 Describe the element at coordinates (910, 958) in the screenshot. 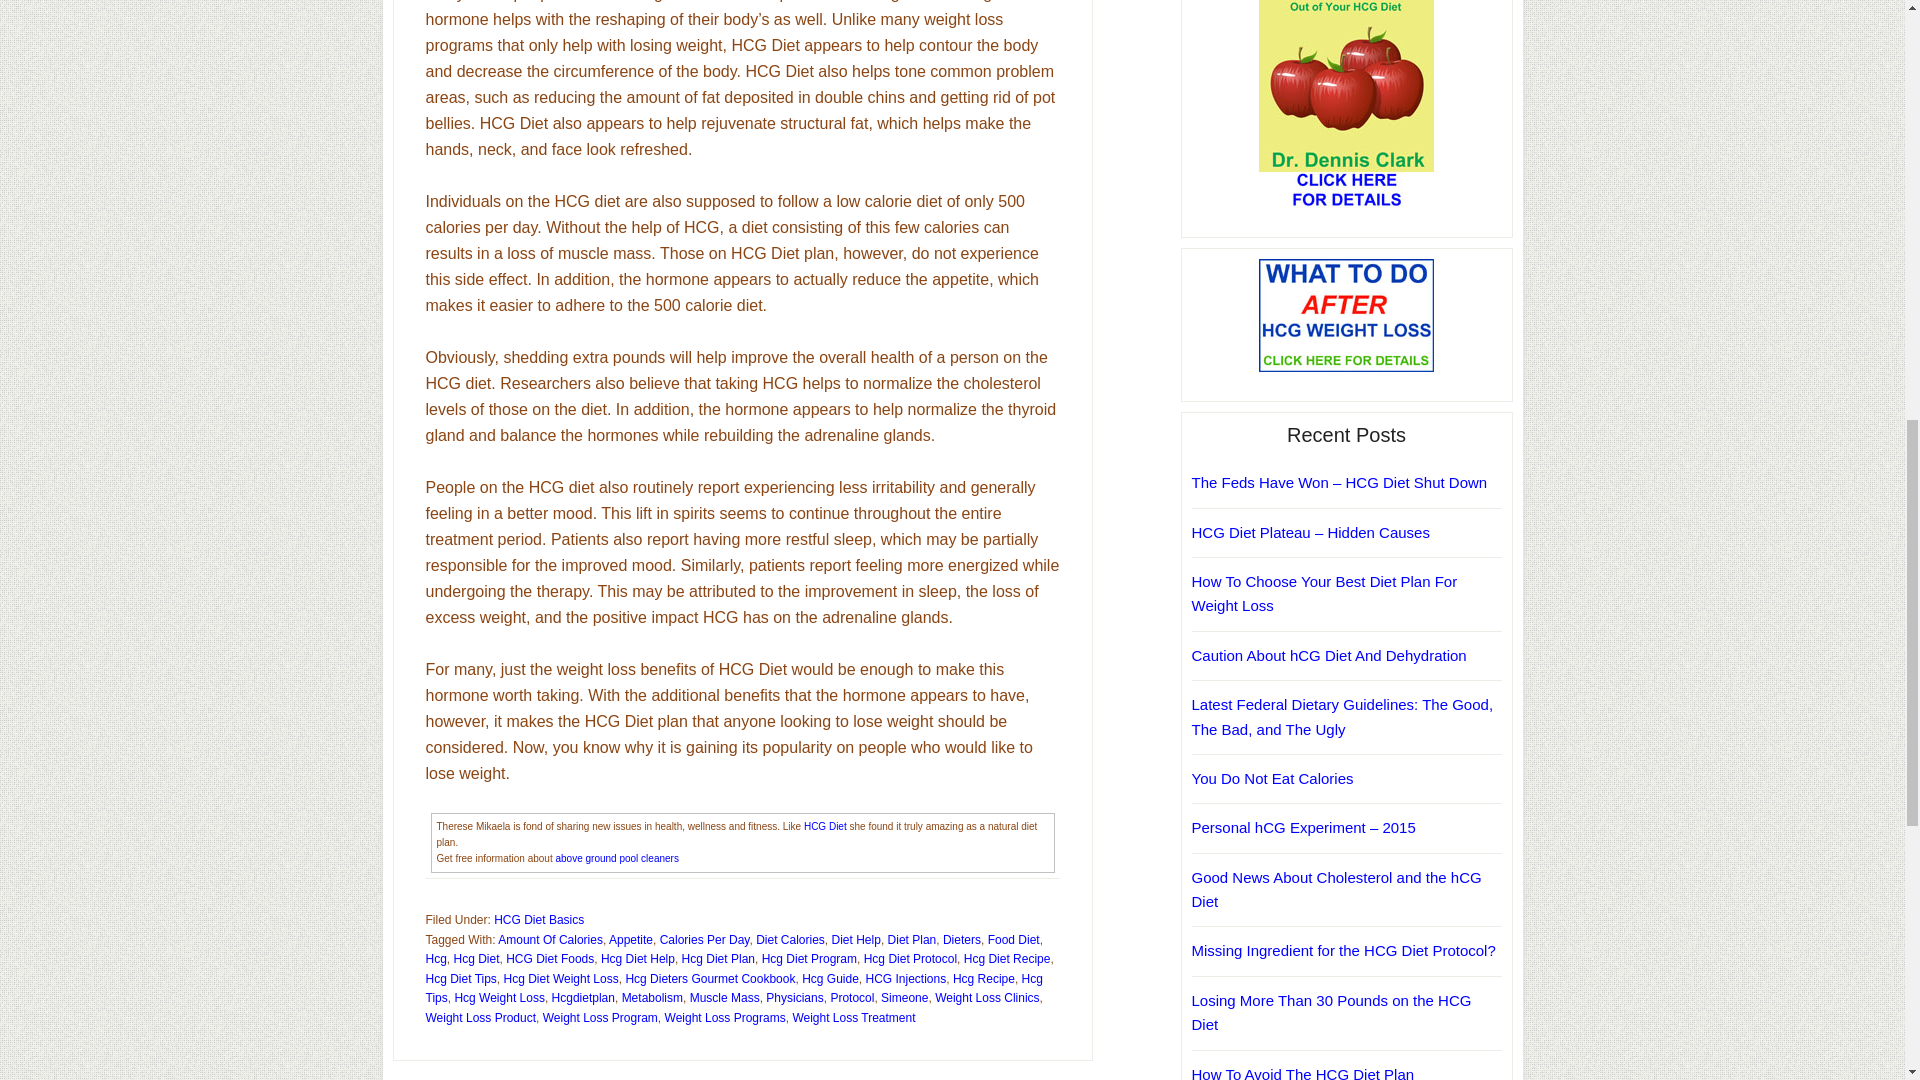

I see `Hcg Diet Protocol` at that location.